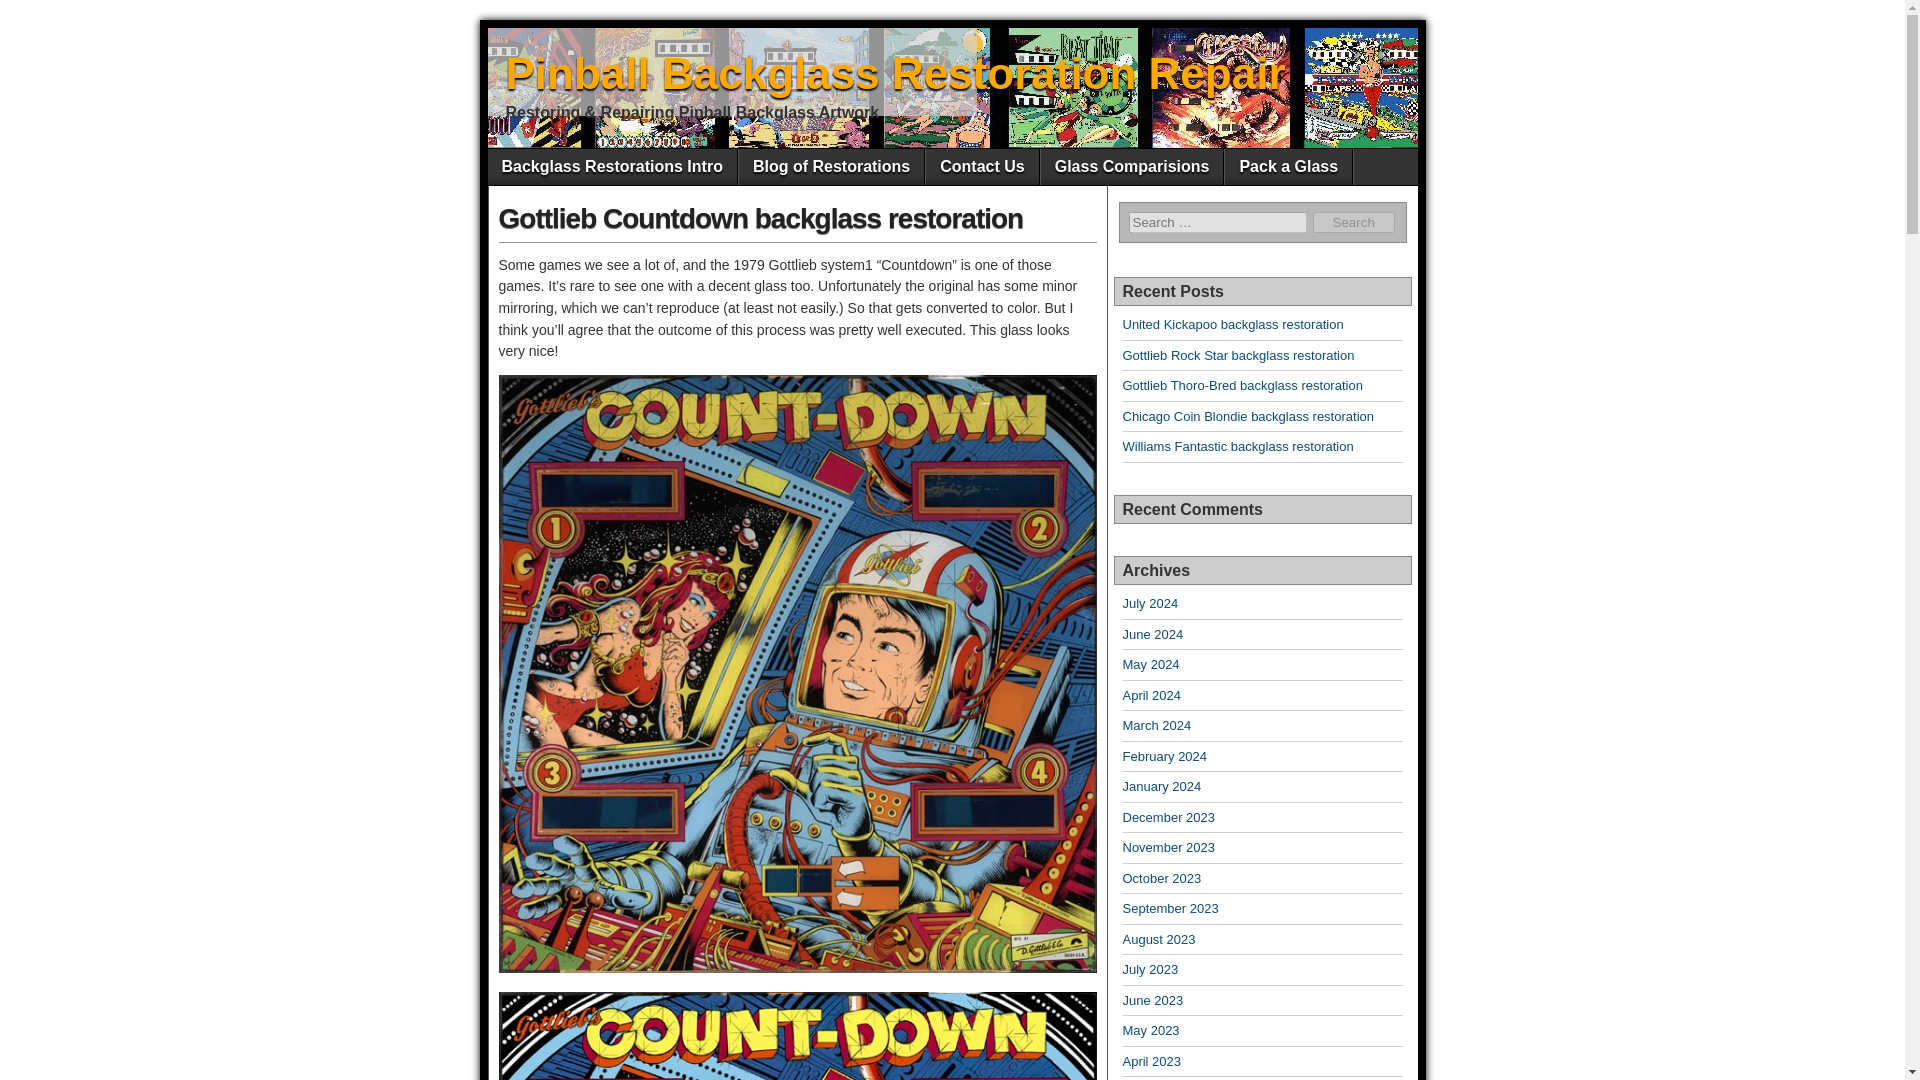  What do you see at coordinates (1168, 848) in the screenshot?
I see `November 2023` at bounding box center [1168, 848].